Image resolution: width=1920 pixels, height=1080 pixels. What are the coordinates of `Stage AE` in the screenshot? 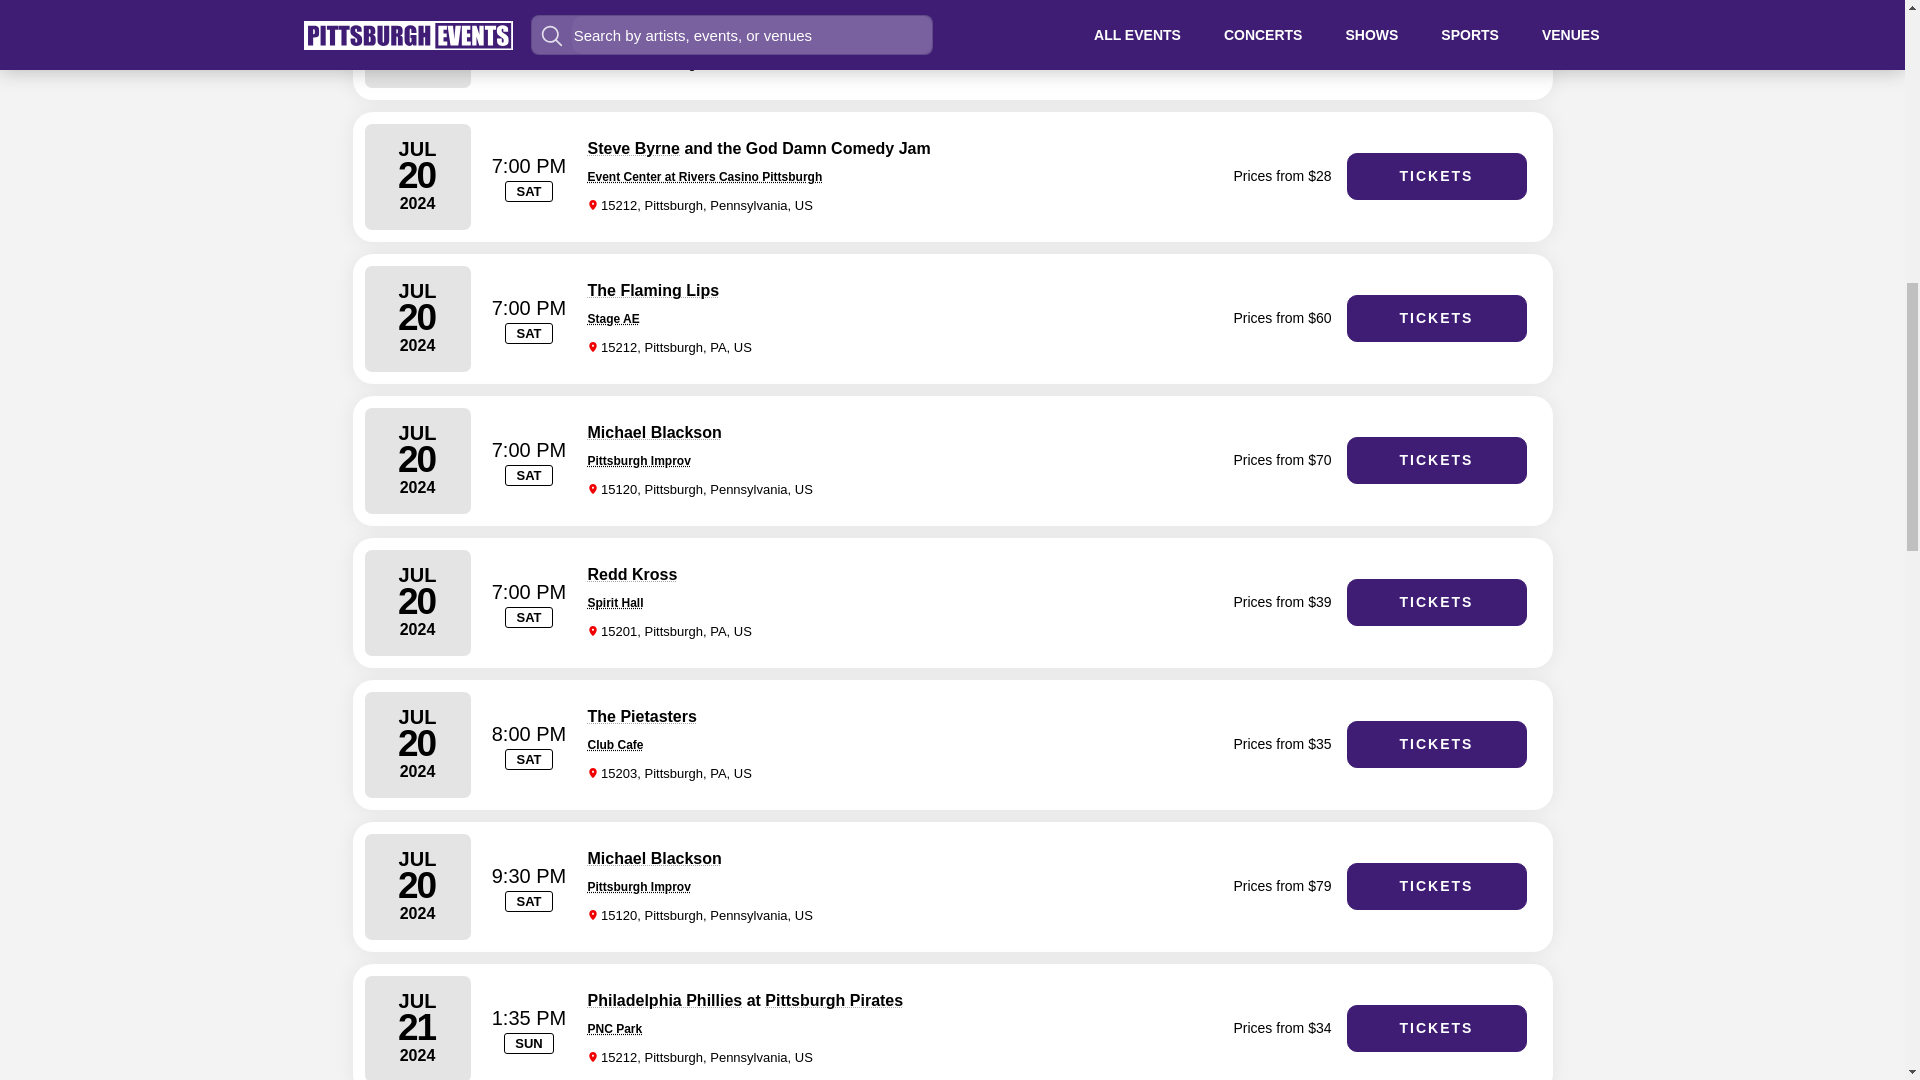 It's located at (613, 319).